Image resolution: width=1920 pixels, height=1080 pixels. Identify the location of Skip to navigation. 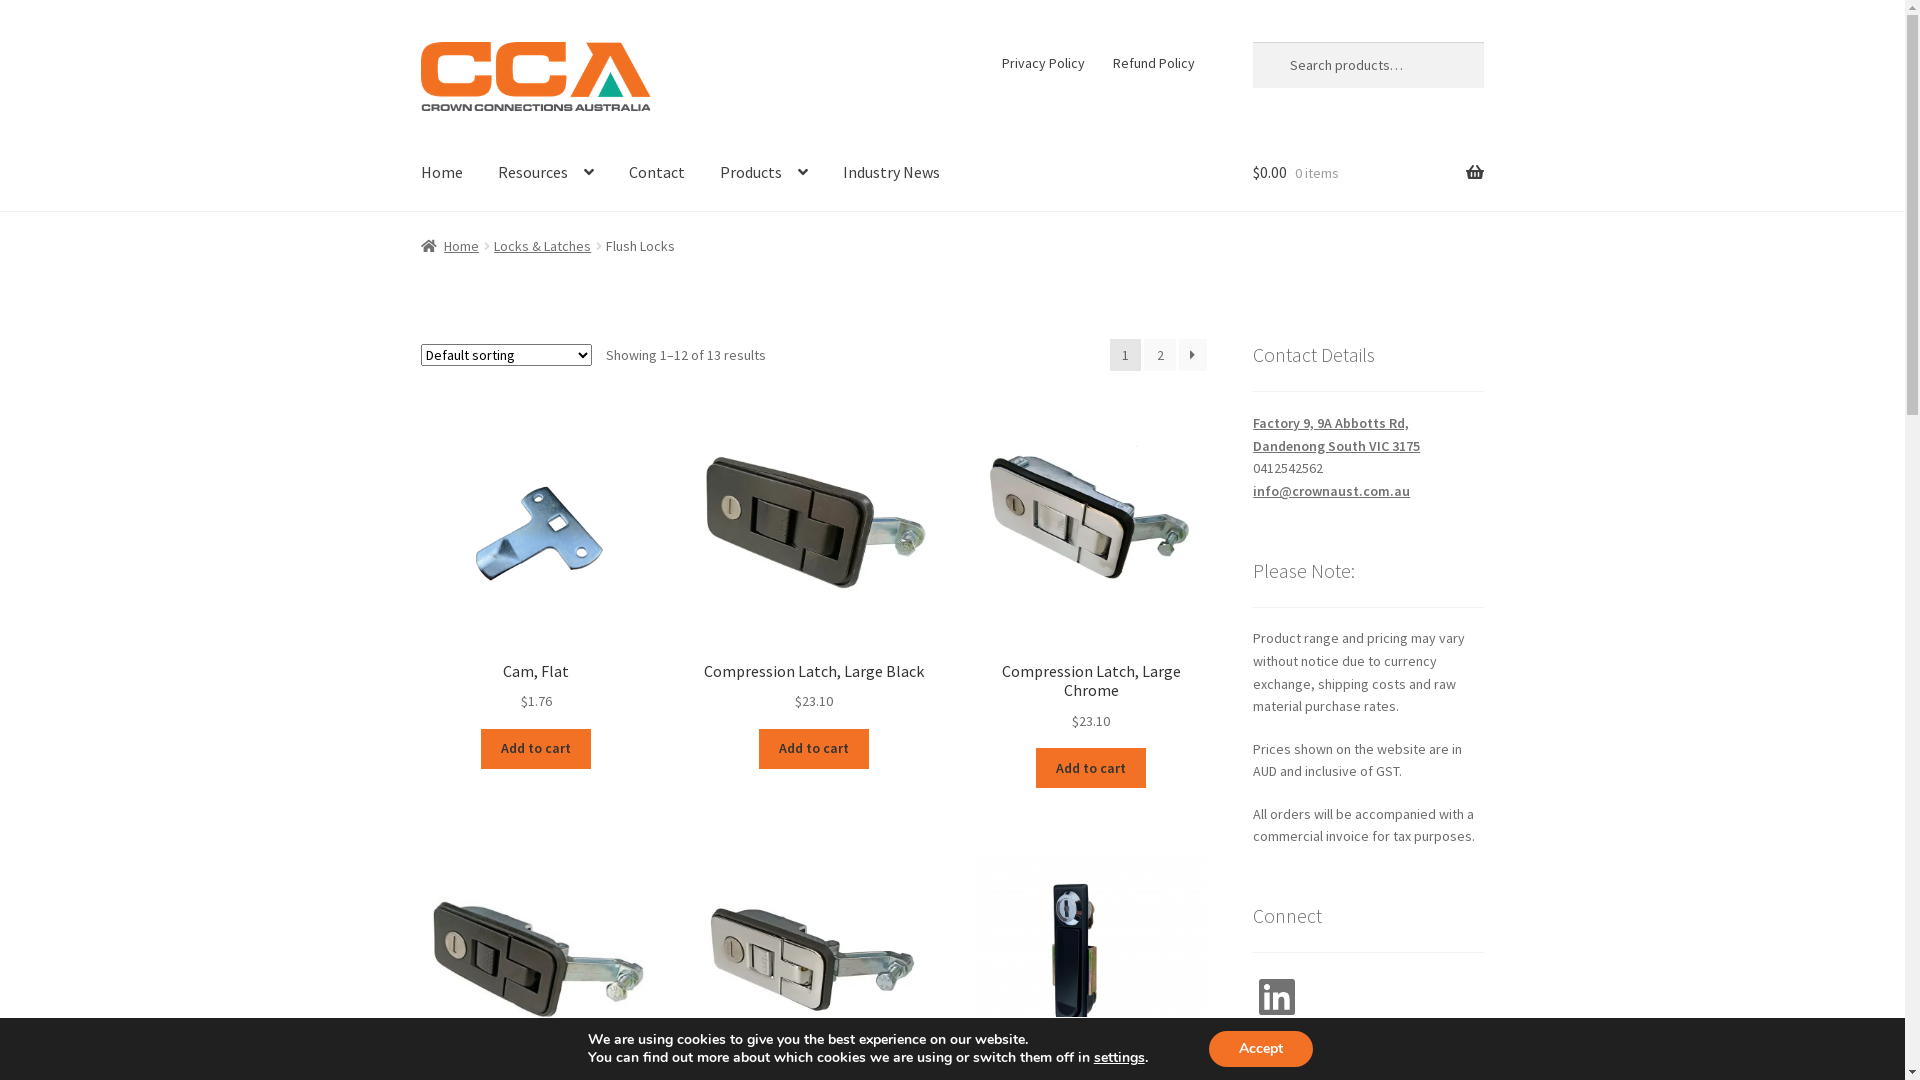
(420, 42).